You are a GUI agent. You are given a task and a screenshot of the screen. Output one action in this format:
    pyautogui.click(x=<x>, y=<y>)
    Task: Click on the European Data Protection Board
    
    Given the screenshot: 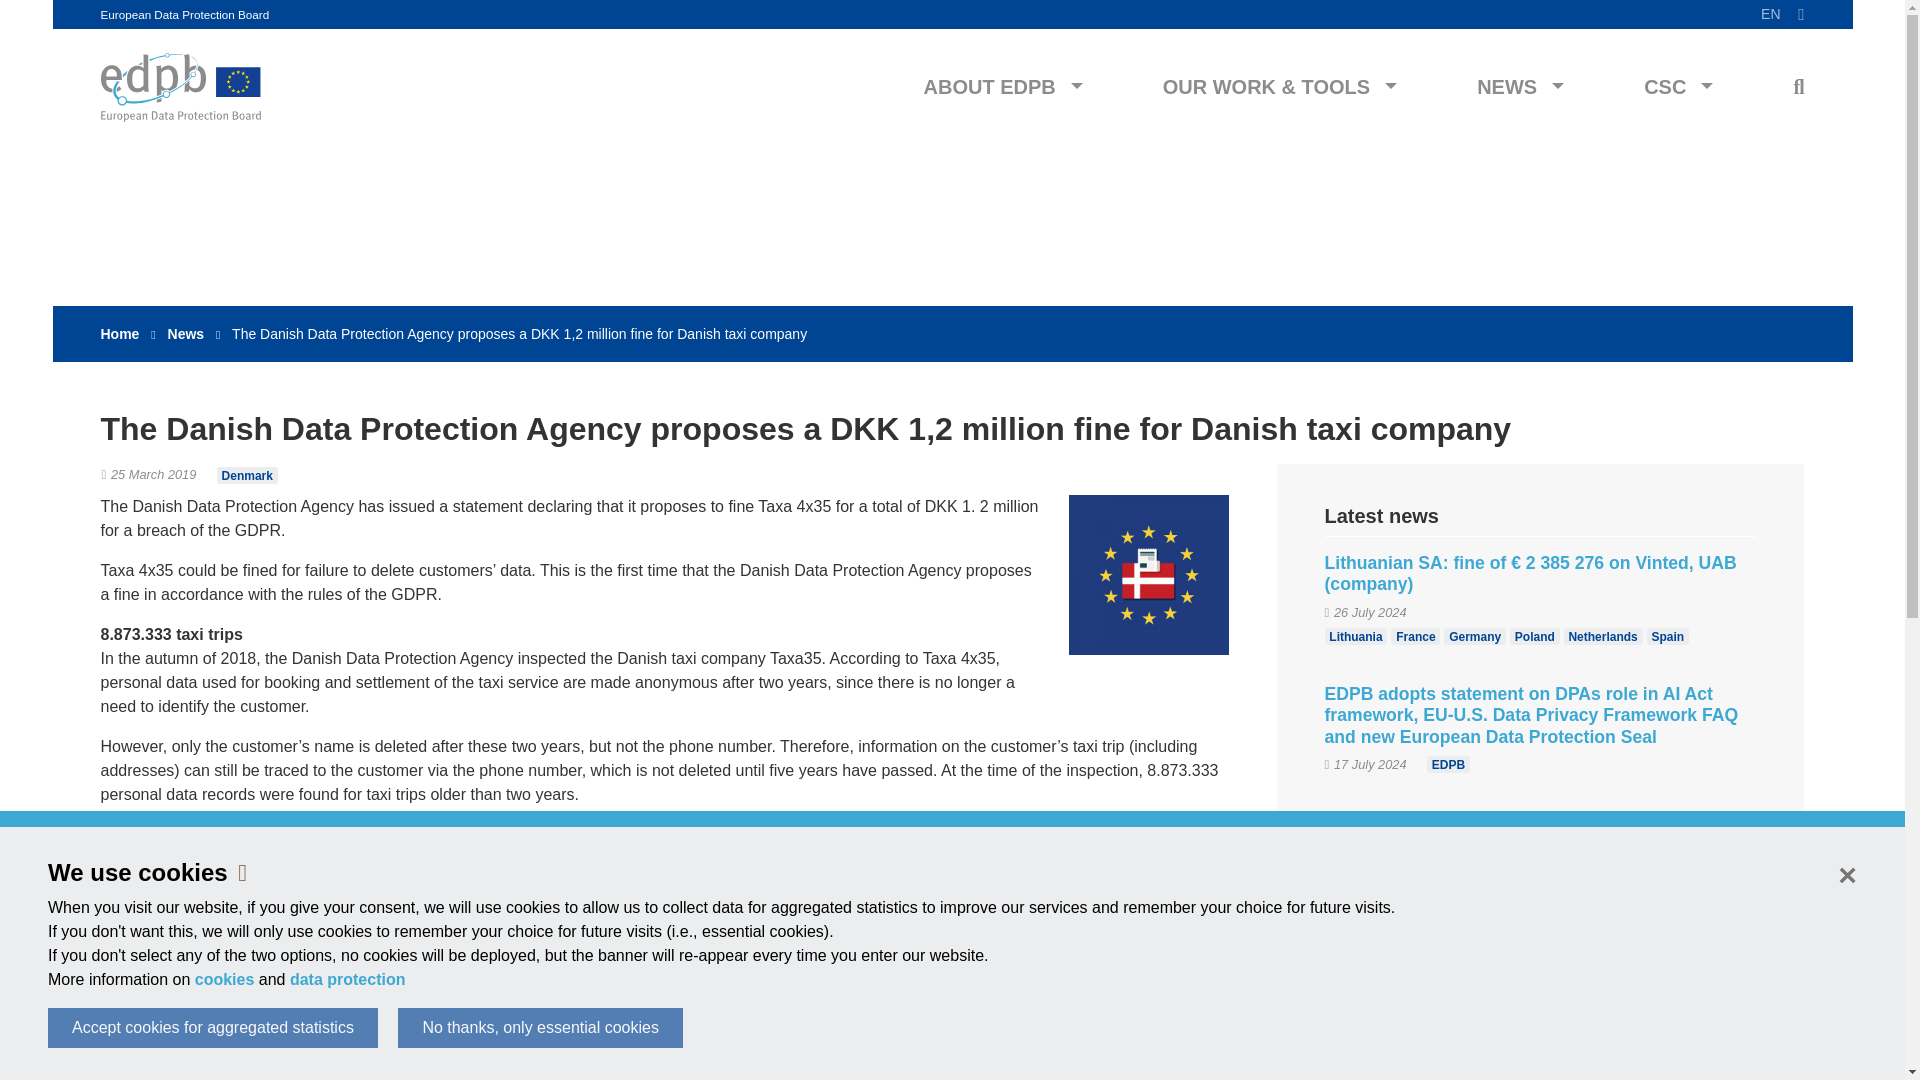 What is the action you would take?
    pyautogui.click(x=184, y=14)
    